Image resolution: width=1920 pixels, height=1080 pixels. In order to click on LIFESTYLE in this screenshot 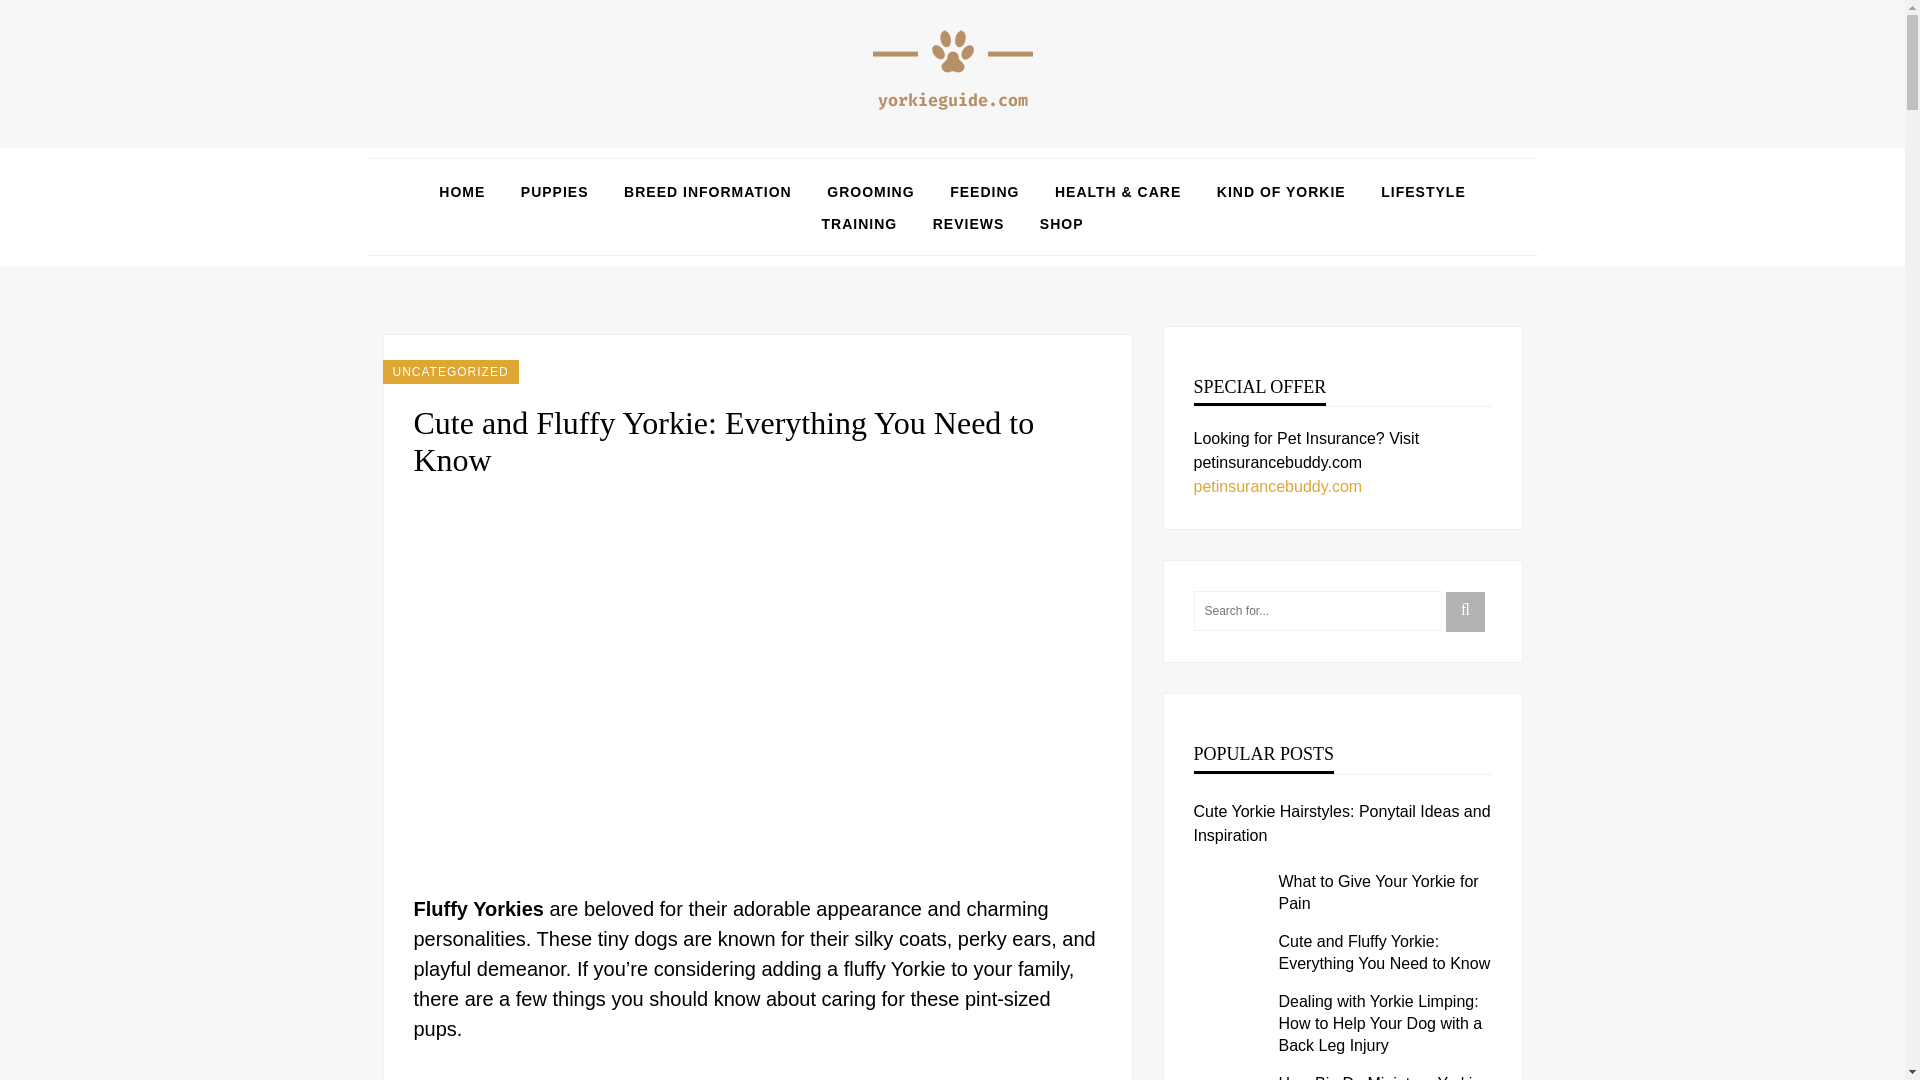, I will do `click(1422, 192)`.